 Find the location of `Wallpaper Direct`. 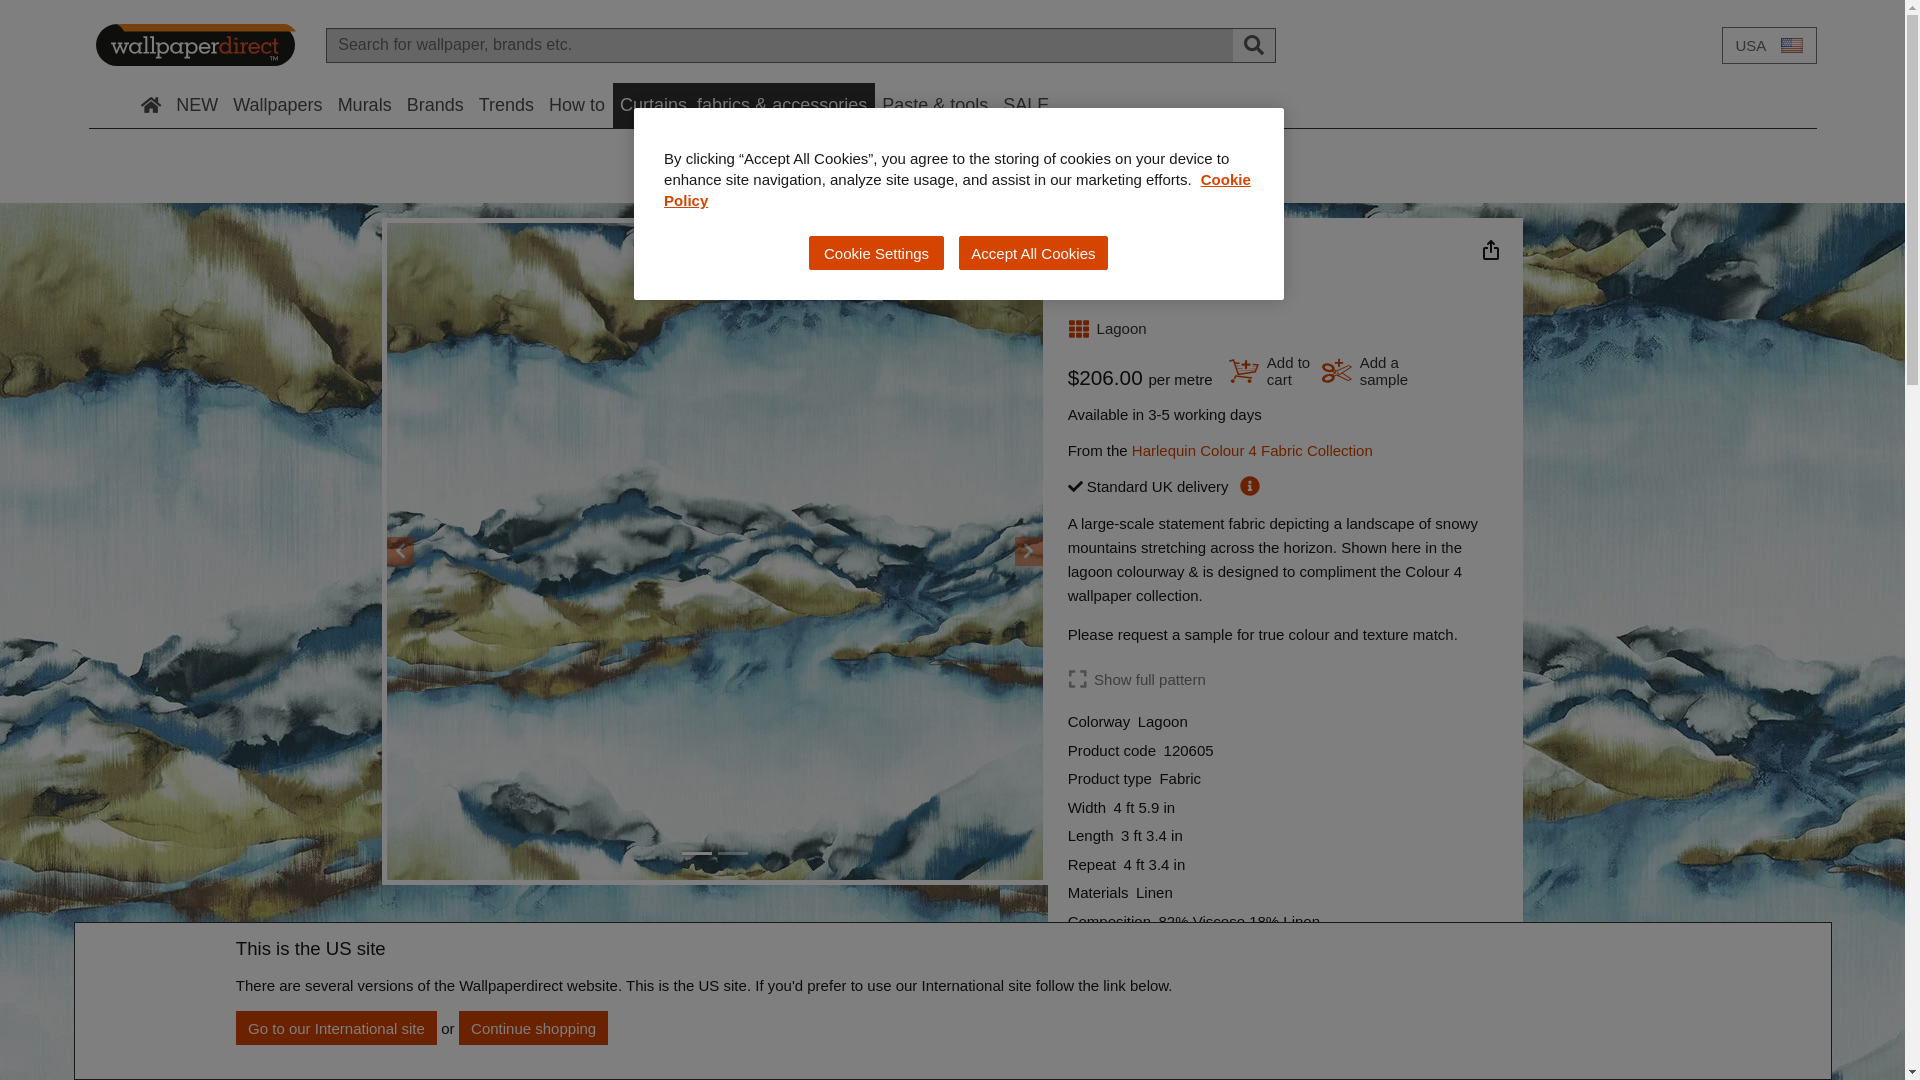

Wallpaper Direct is located at coordinates (196, 45).